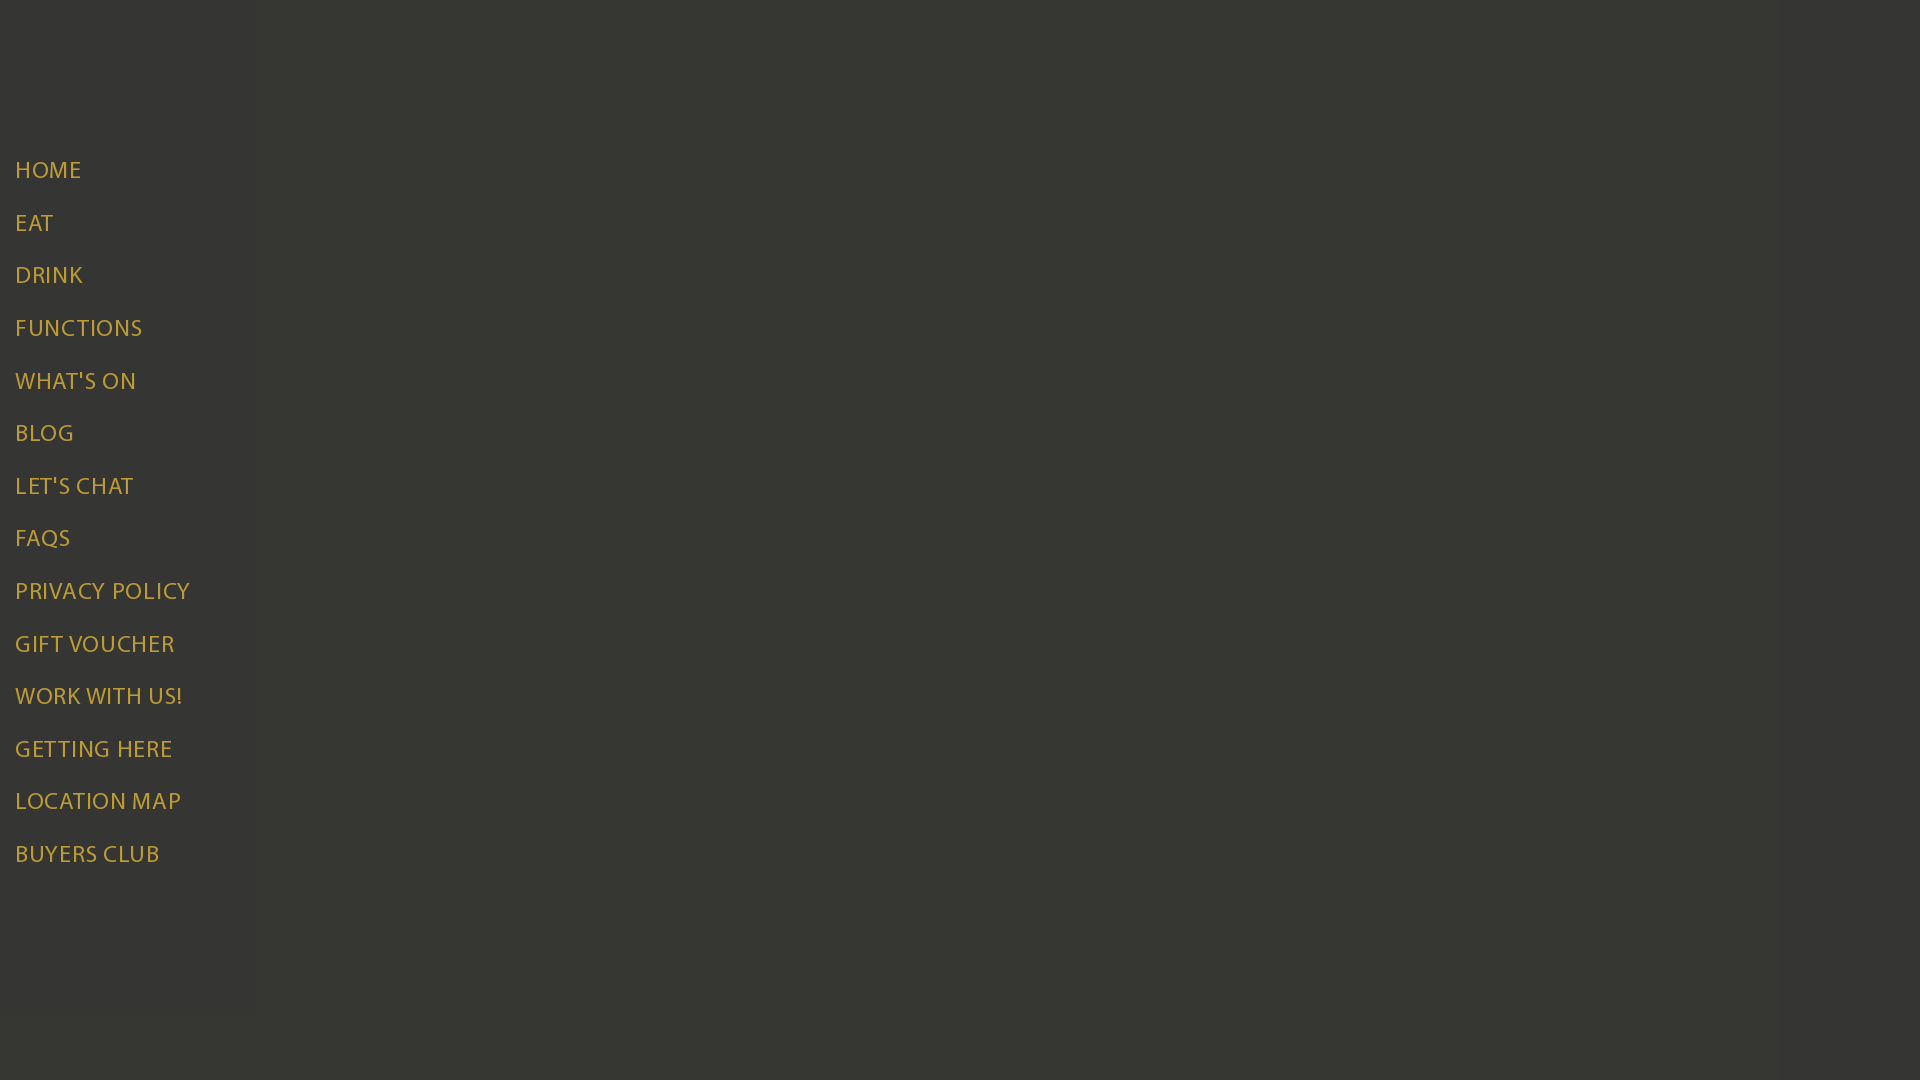 This screenshot has height=1080, width=1920. What do you see at coordinates (960, 698) in the screenshot?
I see `WORK WITH US!` at bounding box center [960, 698].